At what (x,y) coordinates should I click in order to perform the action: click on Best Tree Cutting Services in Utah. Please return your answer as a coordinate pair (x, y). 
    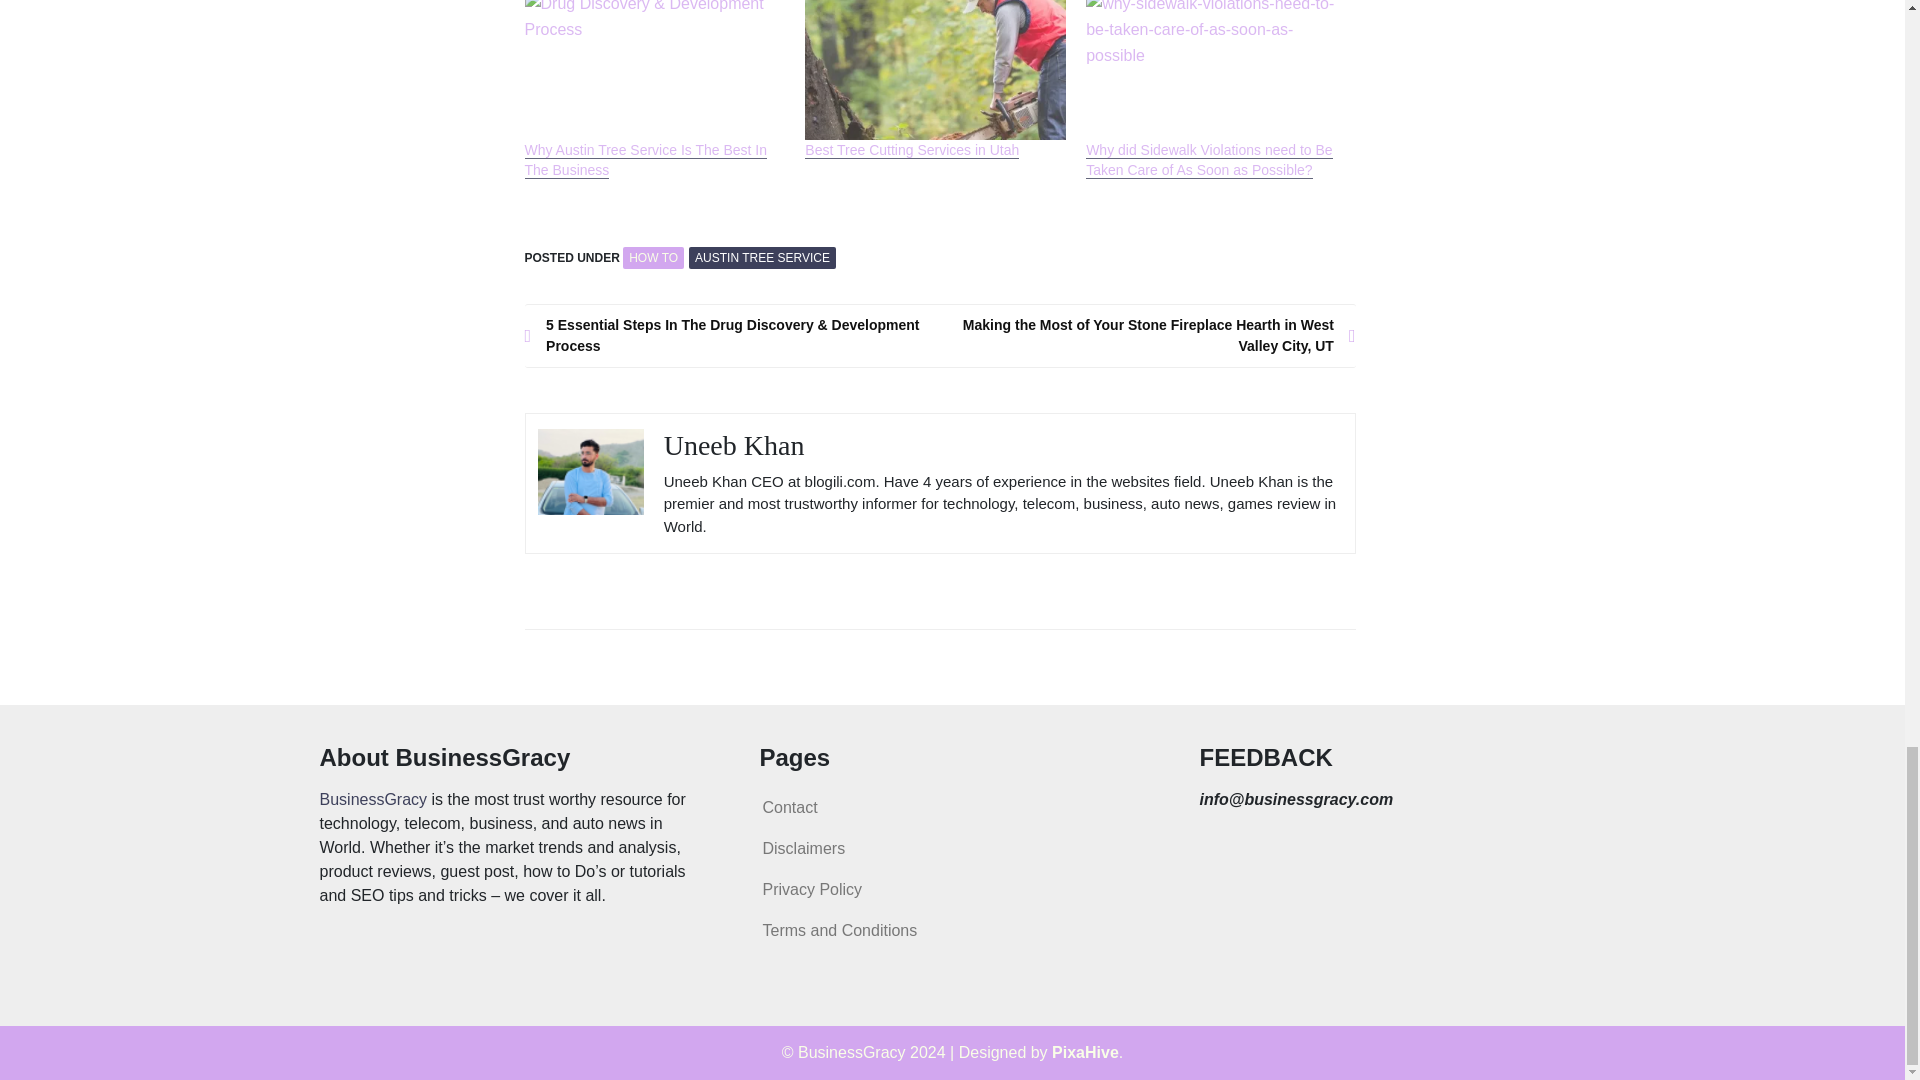
    Looking at the image, I should click on (912, 150).